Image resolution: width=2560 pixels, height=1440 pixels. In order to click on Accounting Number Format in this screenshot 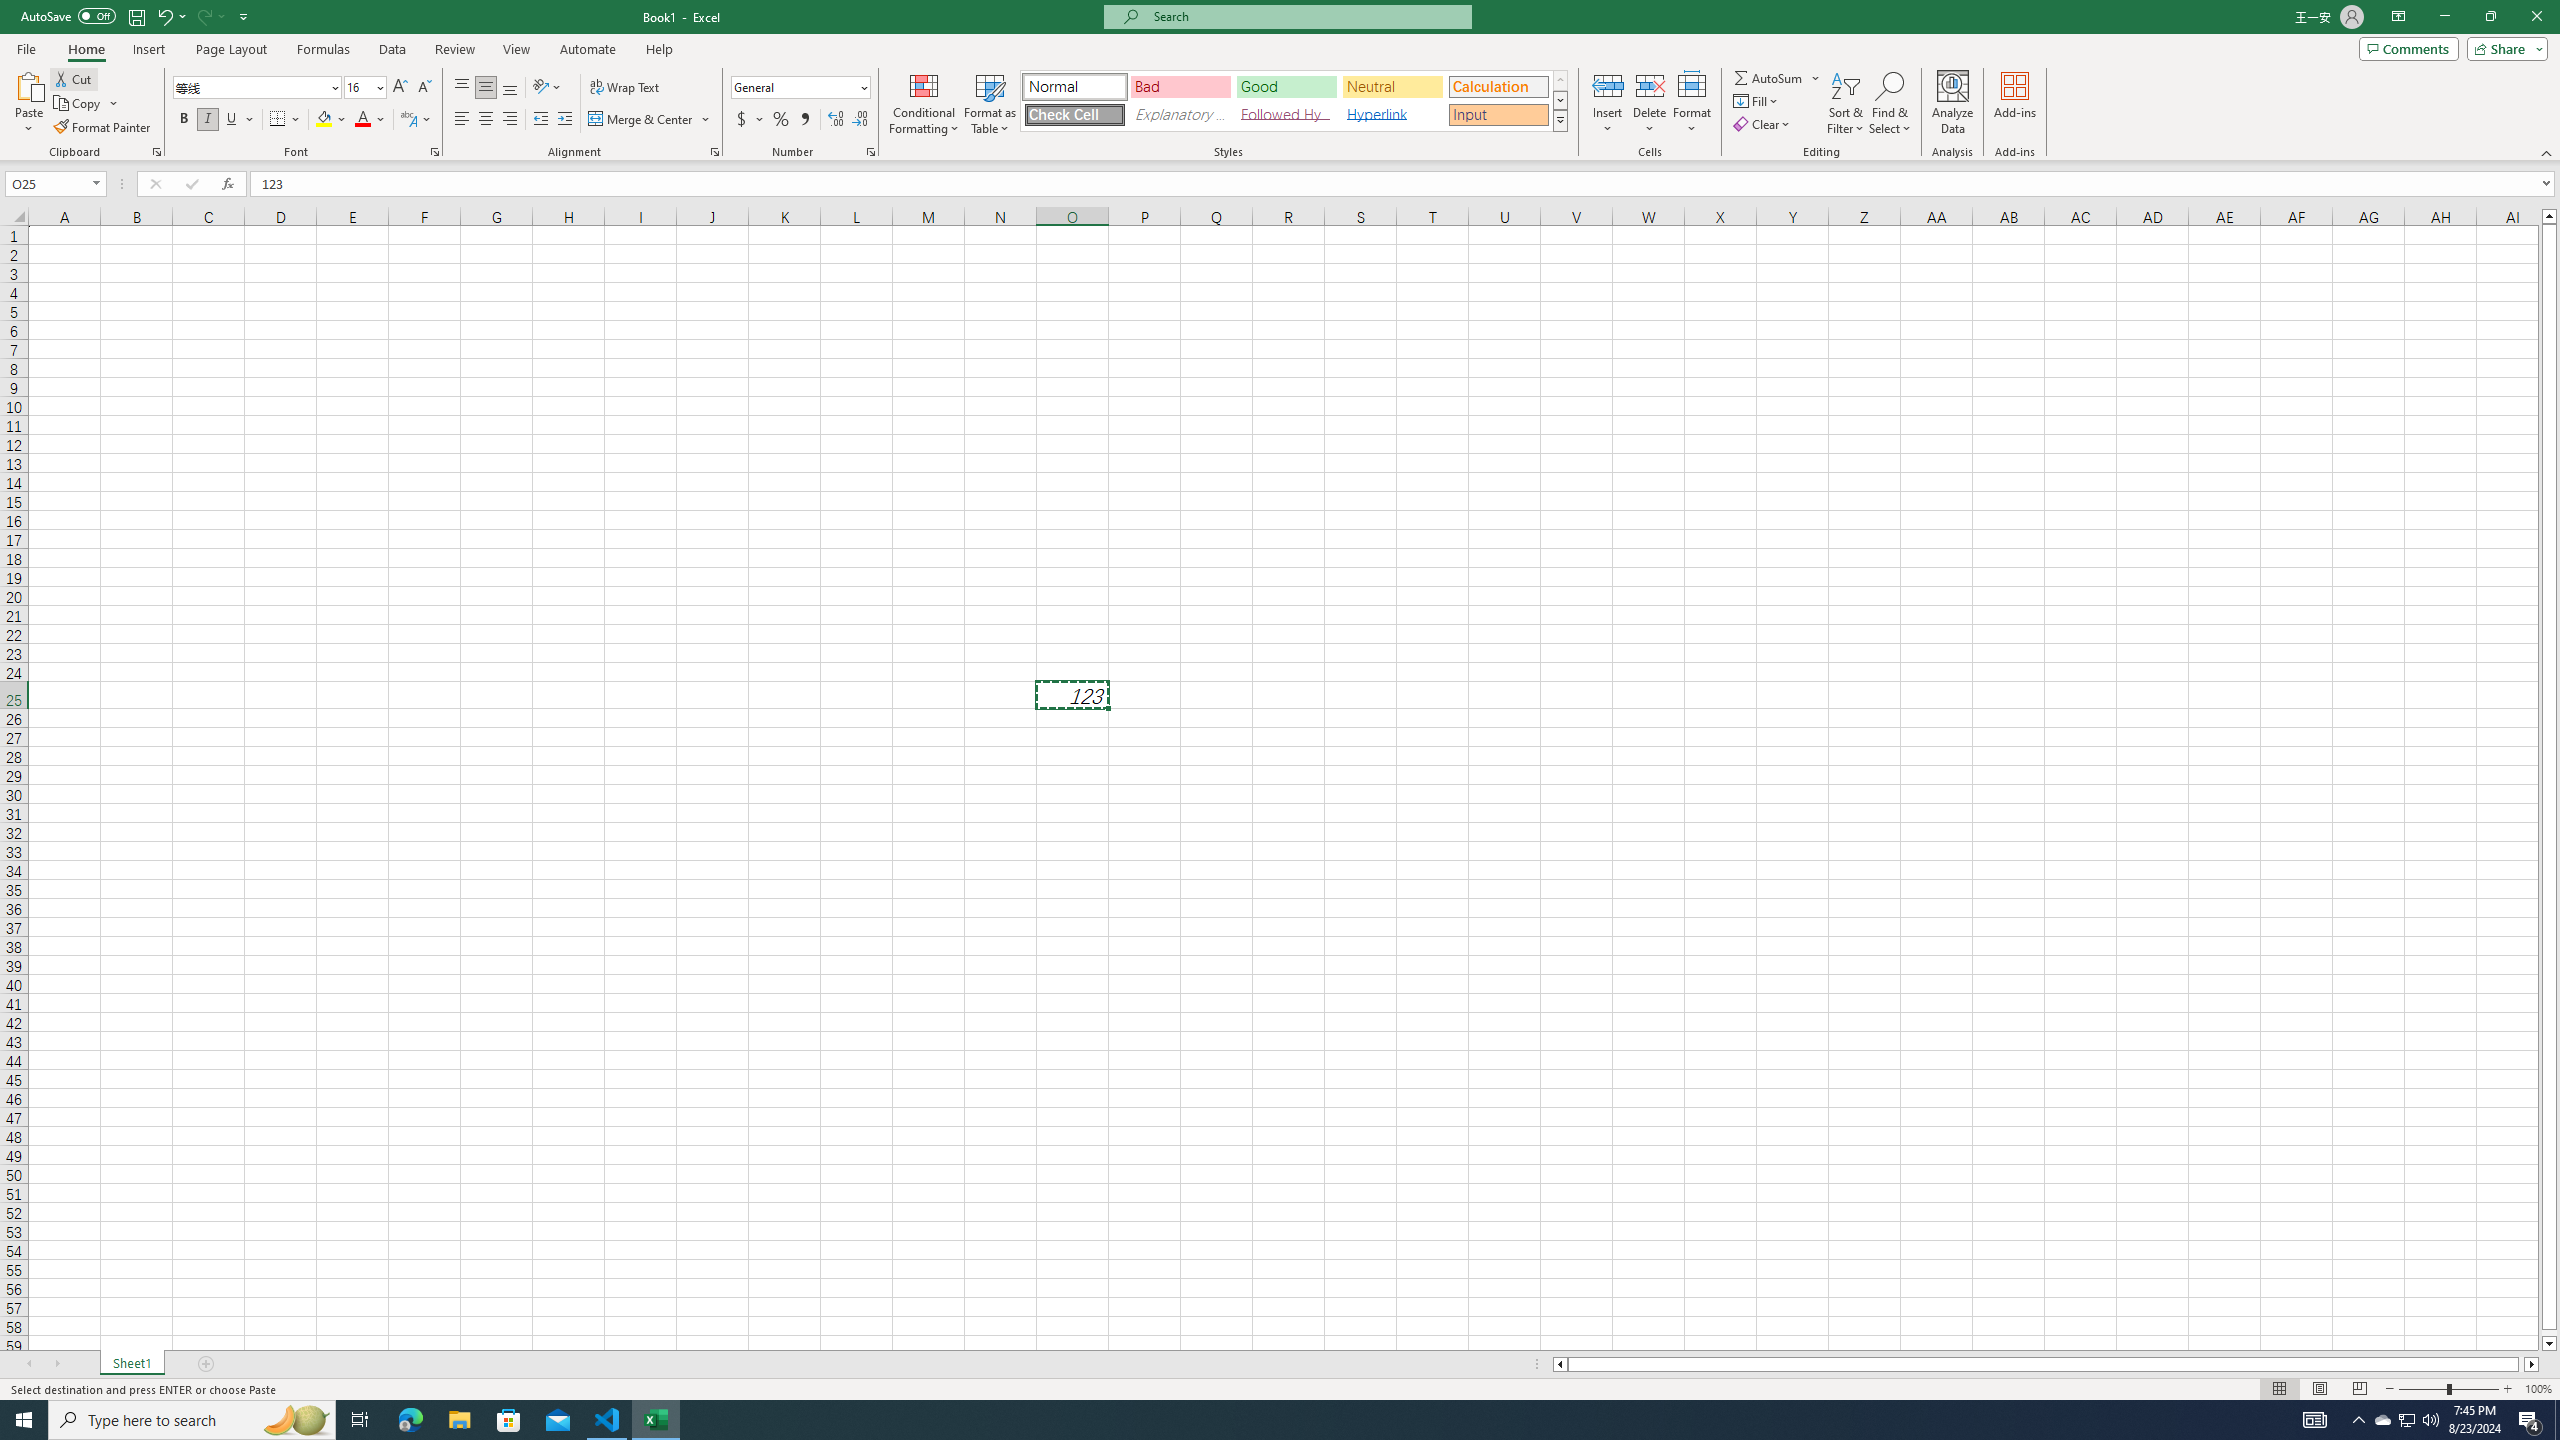, I will do `click(742, 120)`.